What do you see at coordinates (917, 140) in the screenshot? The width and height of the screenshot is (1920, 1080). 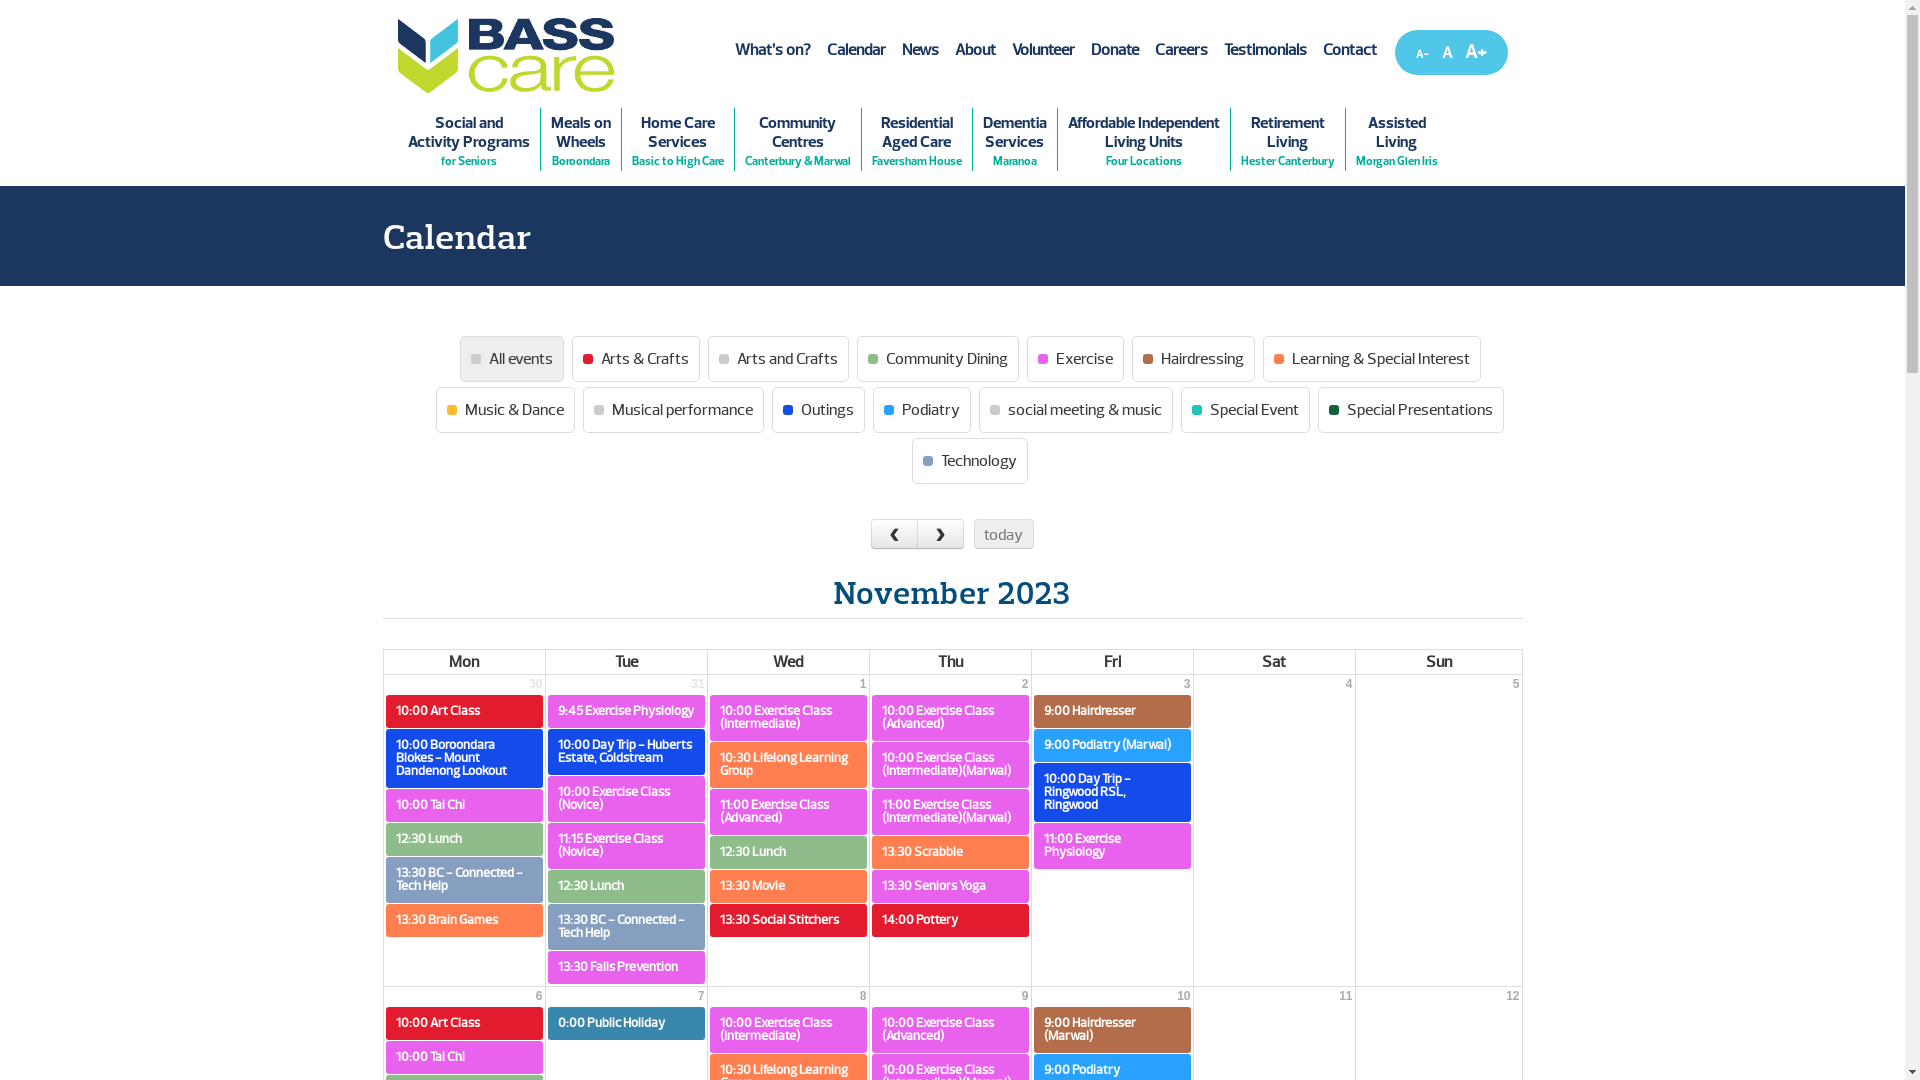 I see `Residential
Aged Care` at bounding box center [917, 140].